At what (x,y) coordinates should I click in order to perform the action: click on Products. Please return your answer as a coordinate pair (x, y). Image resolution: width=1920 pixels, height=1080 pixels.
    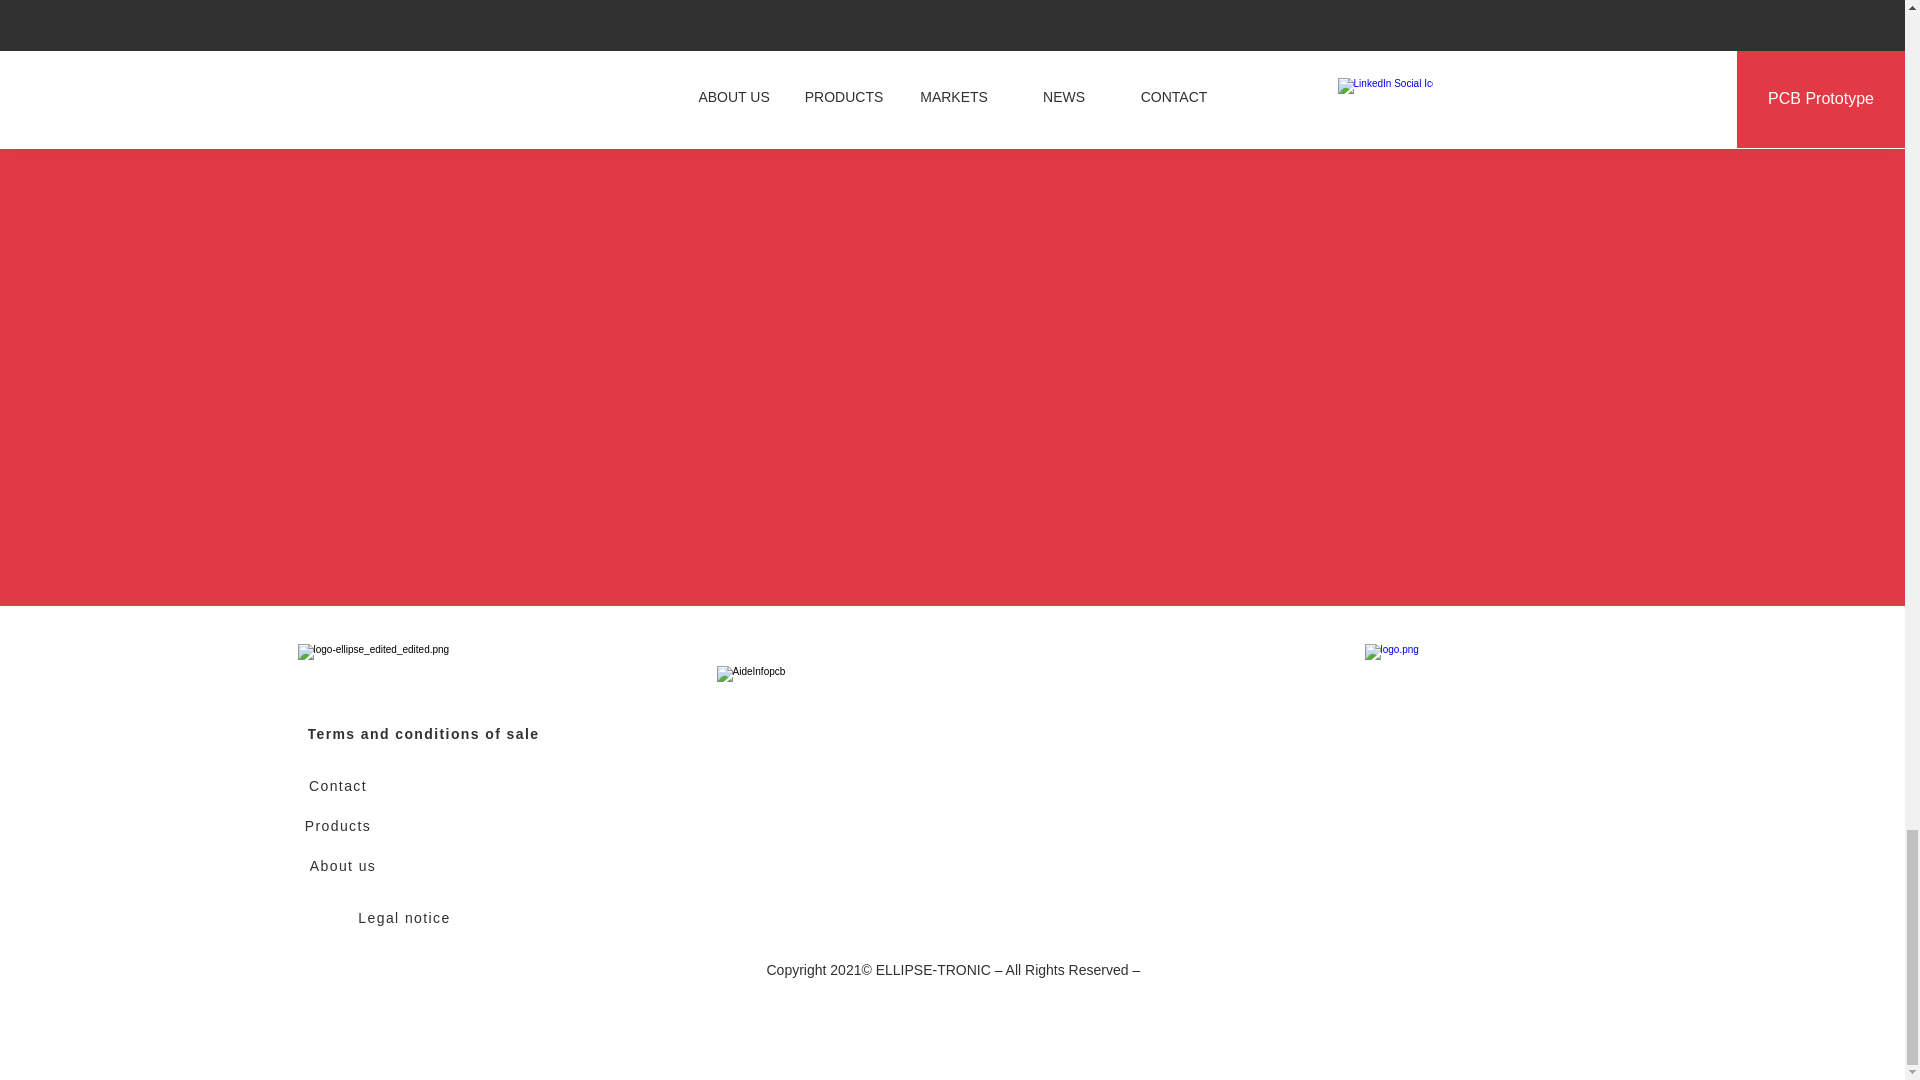
    Looking at the image, I should click on (340, 825).